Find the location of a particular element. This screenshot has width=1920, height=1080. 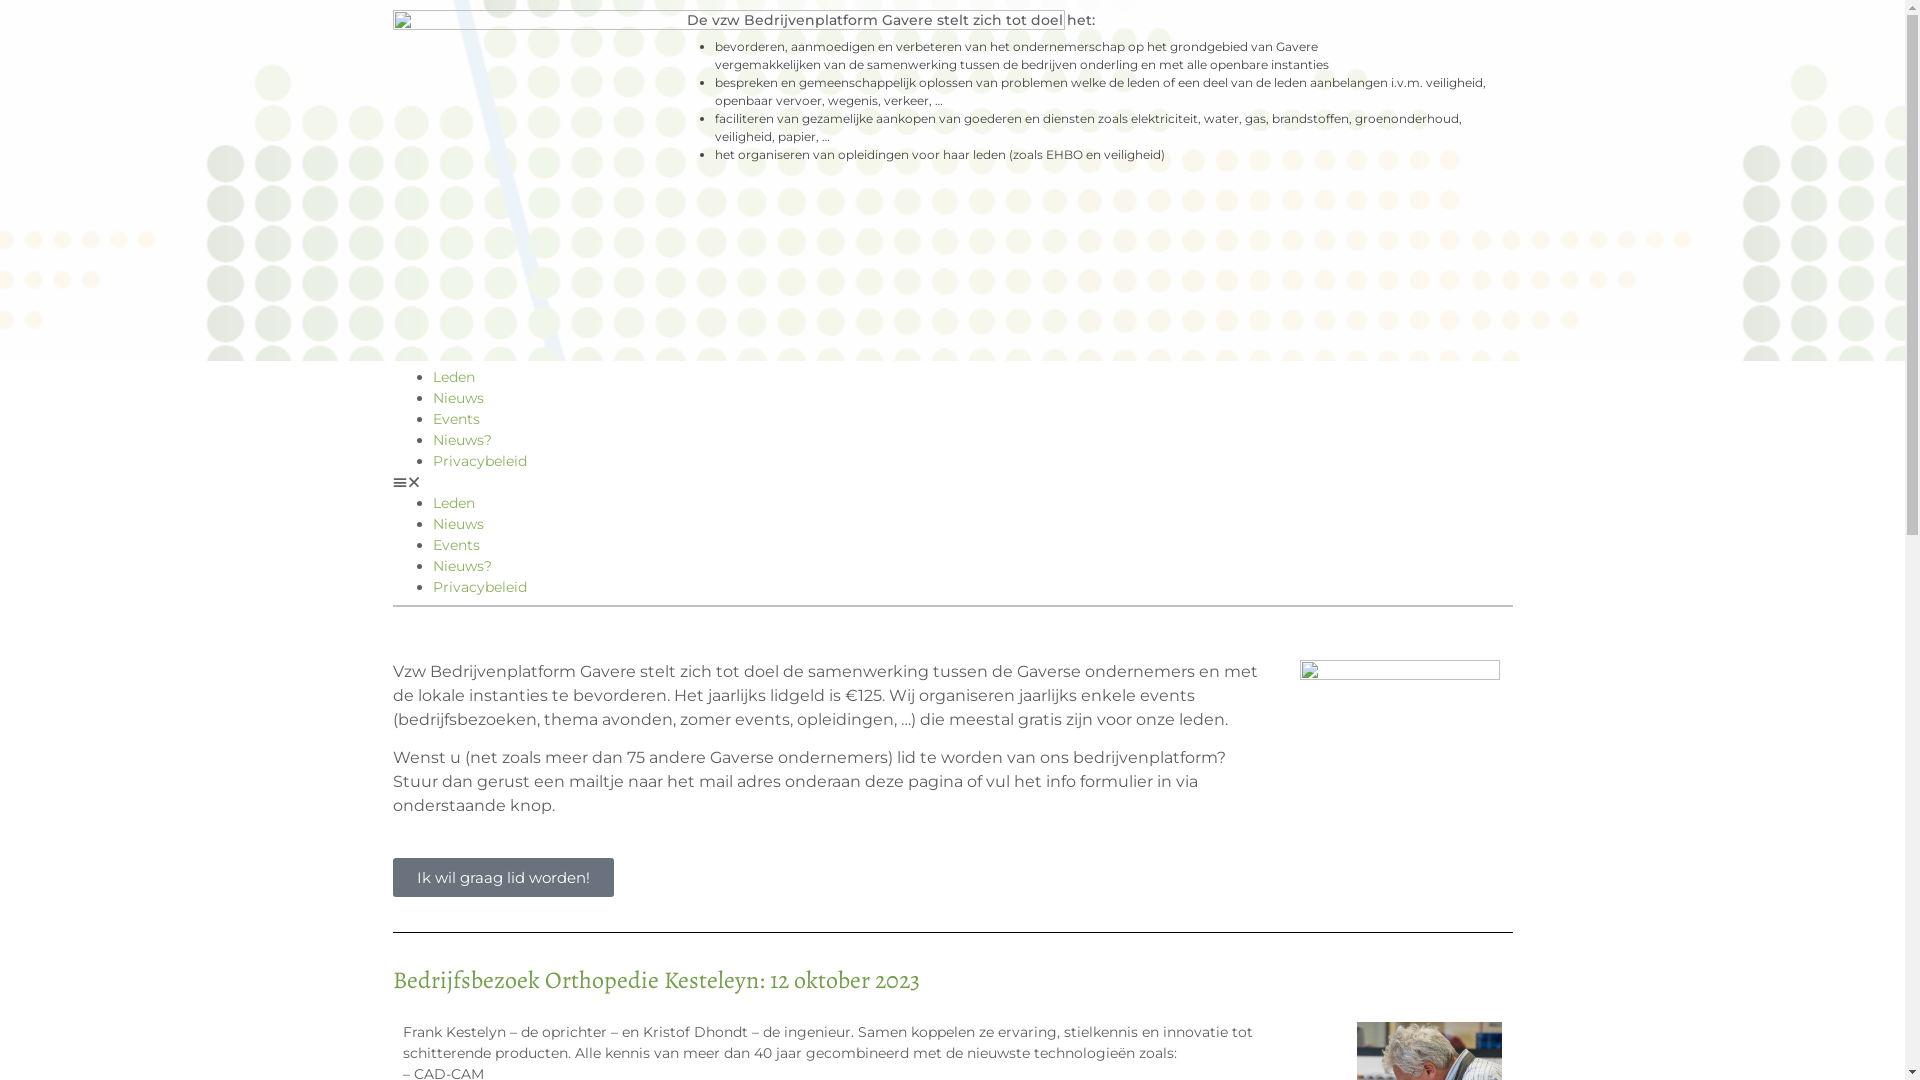

Privacybeleid is located at coordinates (479, 461).